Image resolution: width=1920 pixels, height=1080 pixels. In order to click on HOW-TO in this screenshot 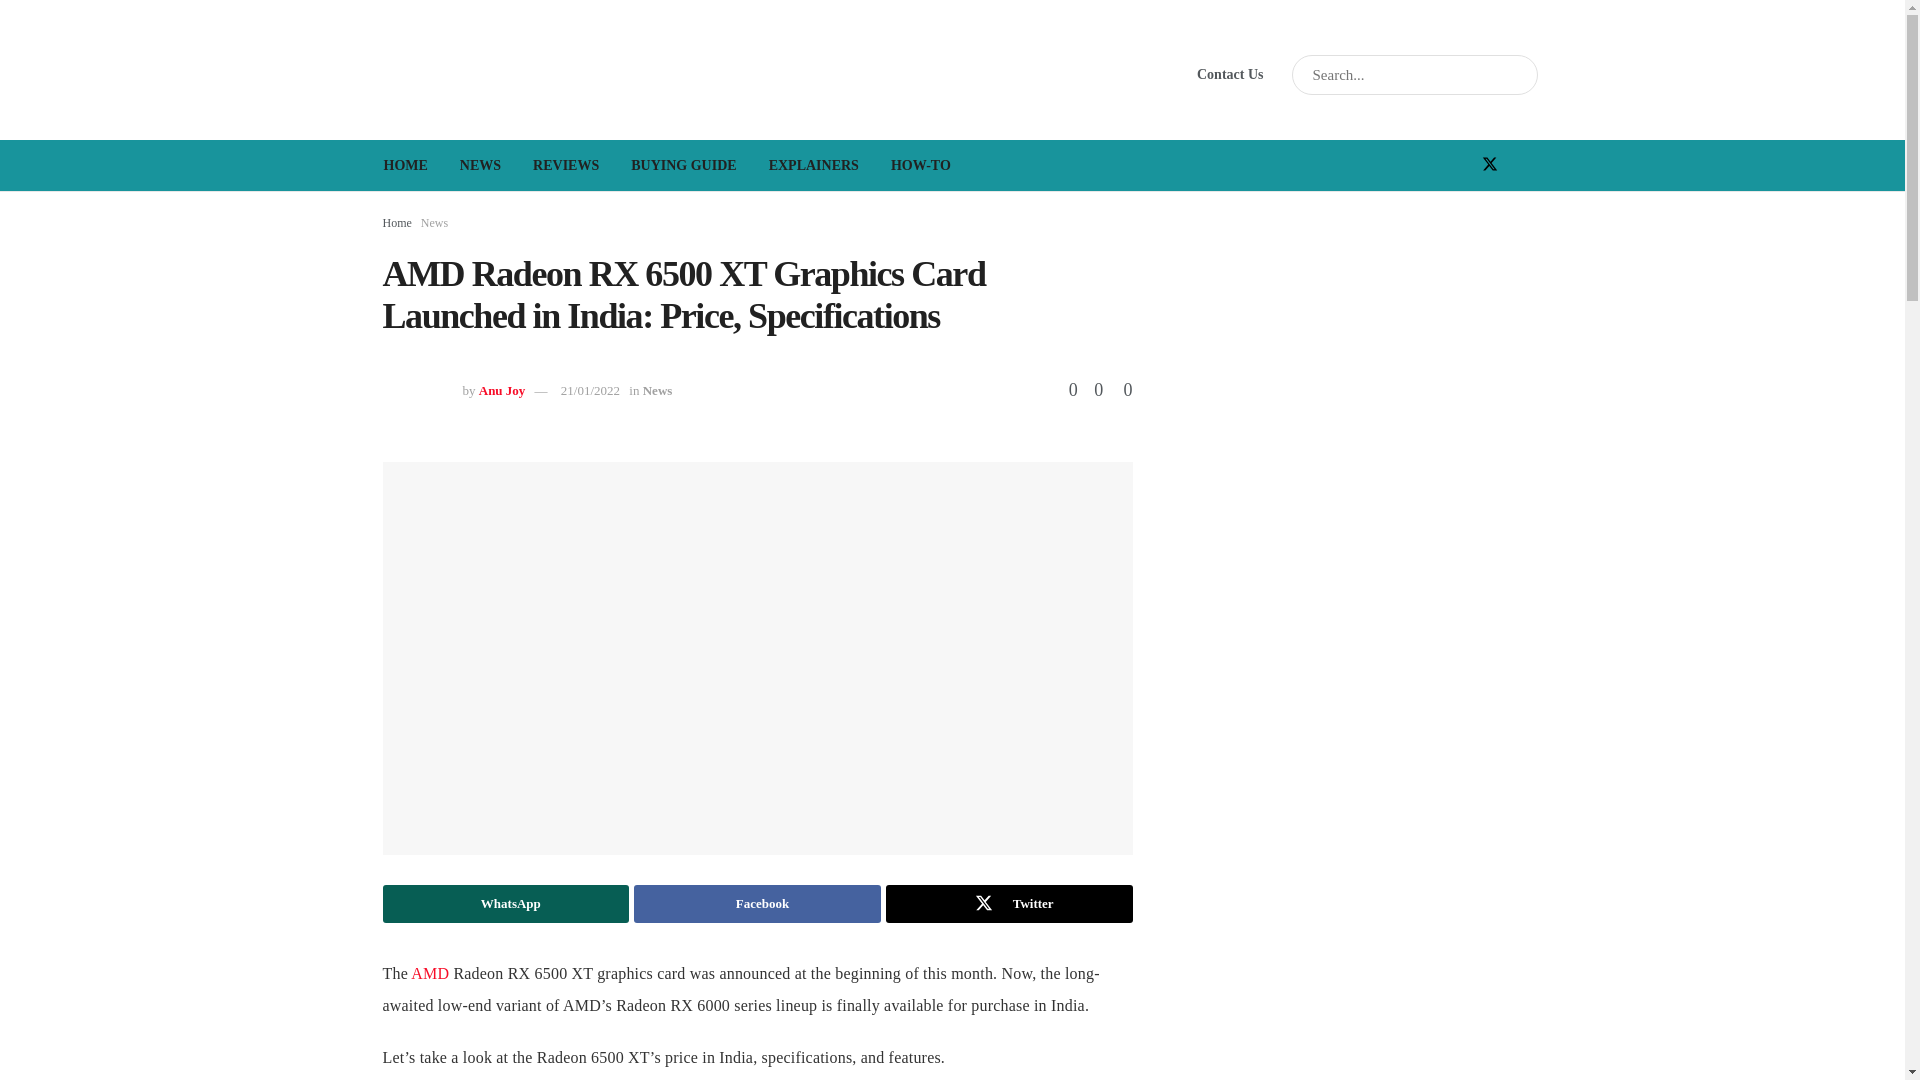, I will do `click(921, 165)`.